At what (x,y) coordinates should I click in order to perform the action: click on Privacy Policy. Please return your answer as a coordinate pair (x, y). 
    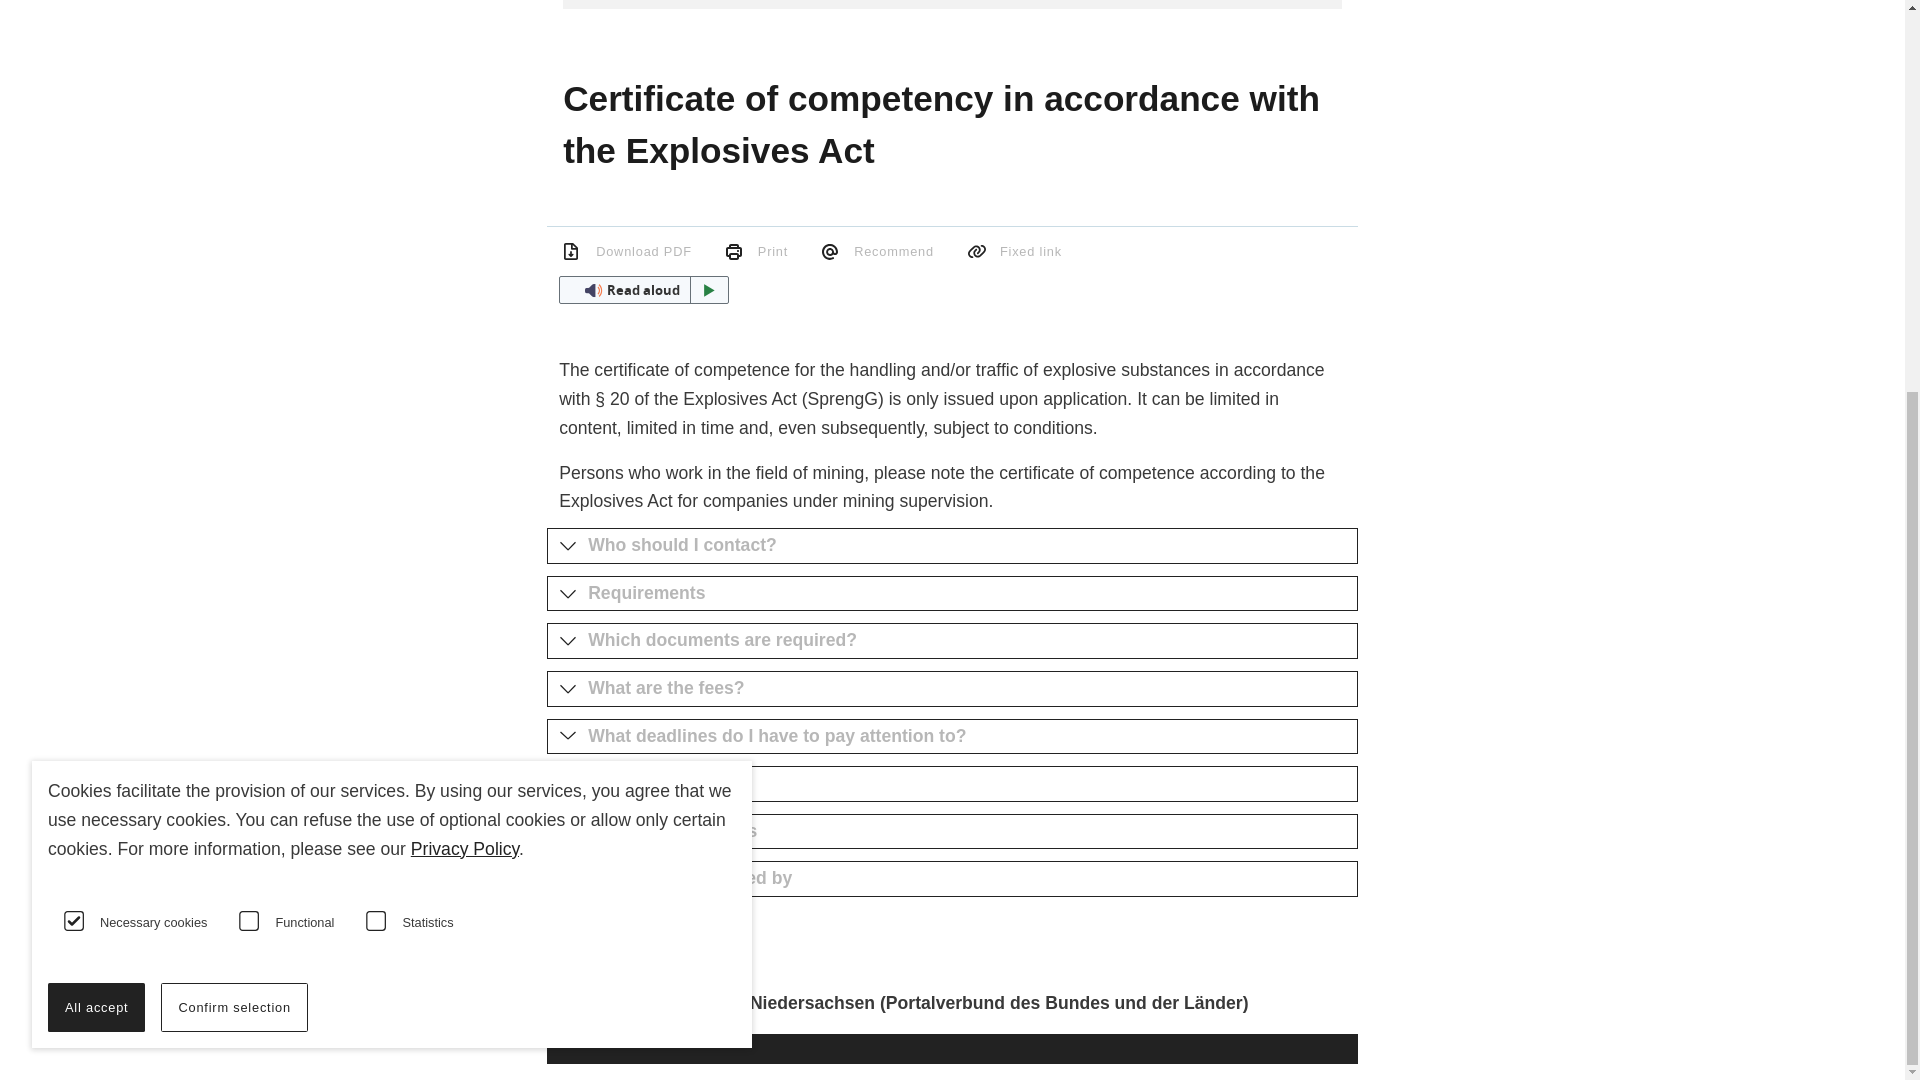
    Looking at the image, I should click on (464, 244).